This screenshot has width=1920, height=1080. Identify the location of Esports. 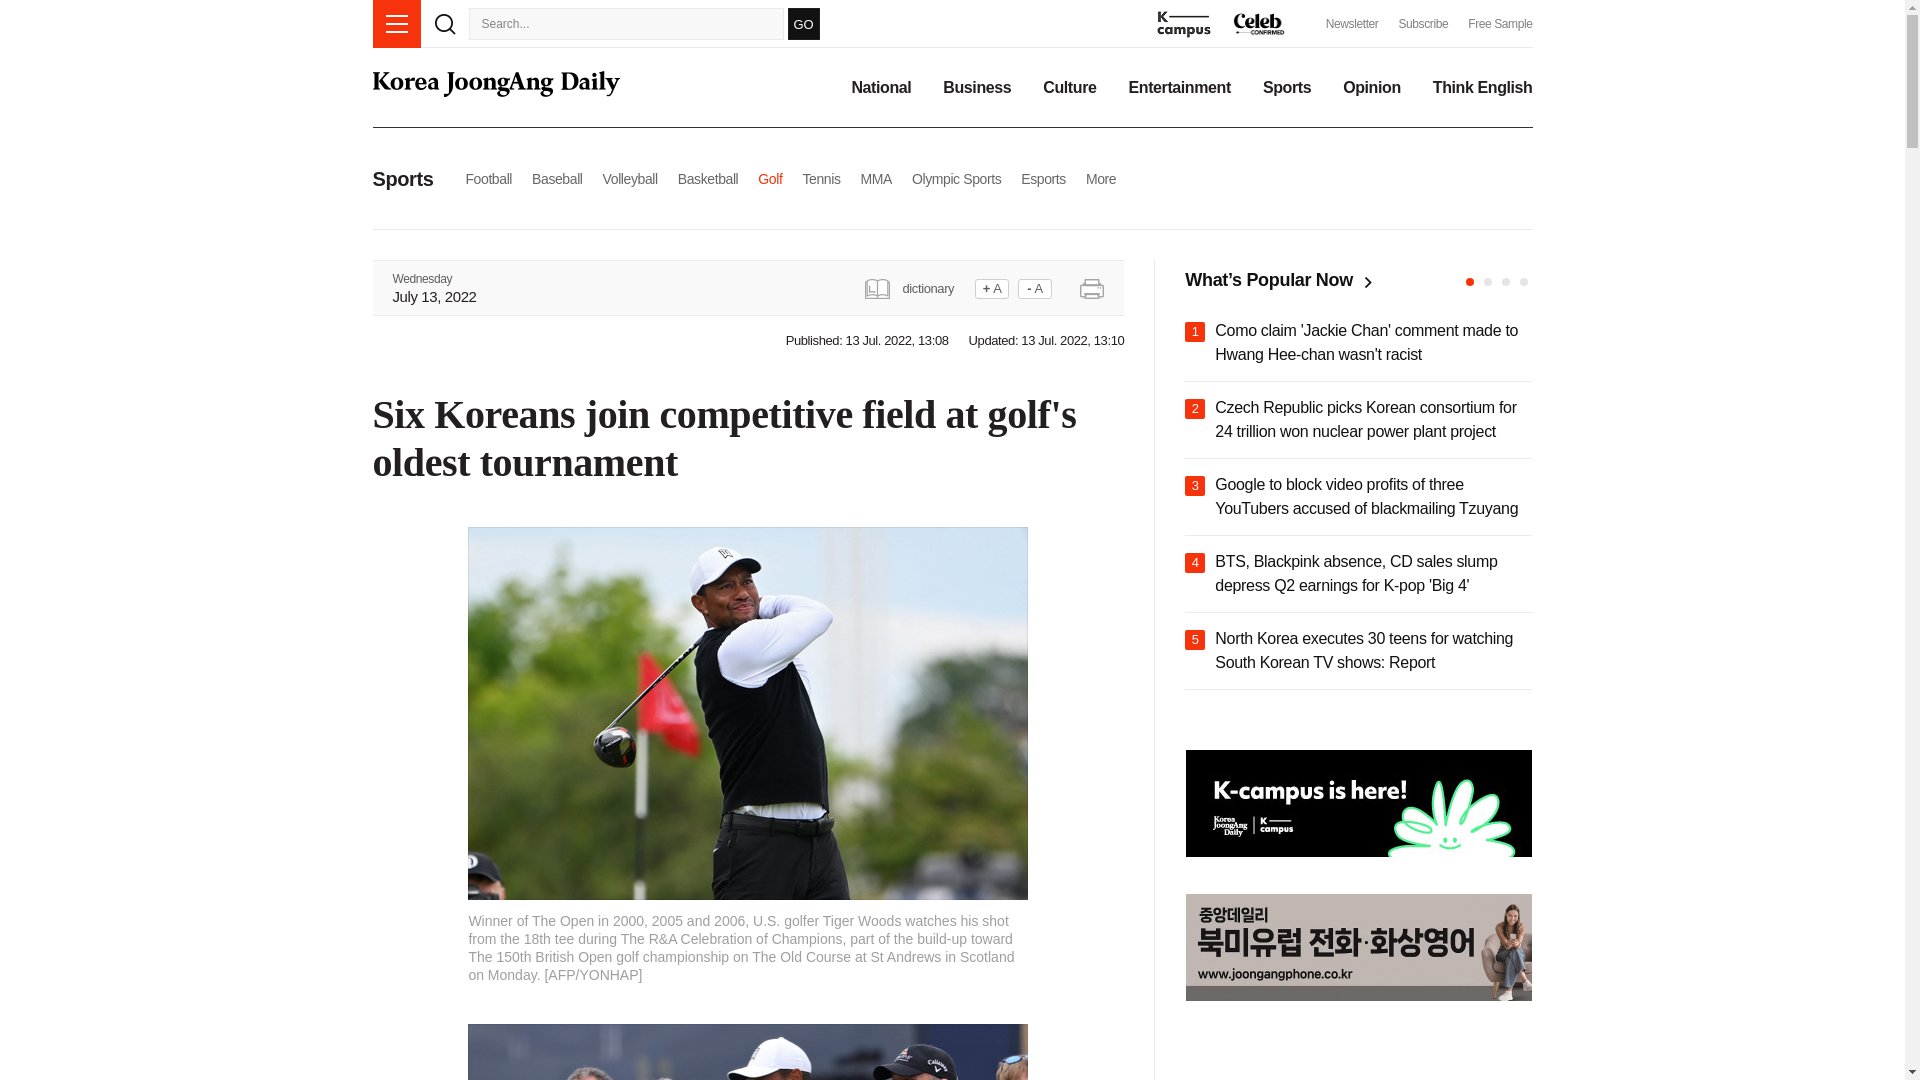
(1043, 178).